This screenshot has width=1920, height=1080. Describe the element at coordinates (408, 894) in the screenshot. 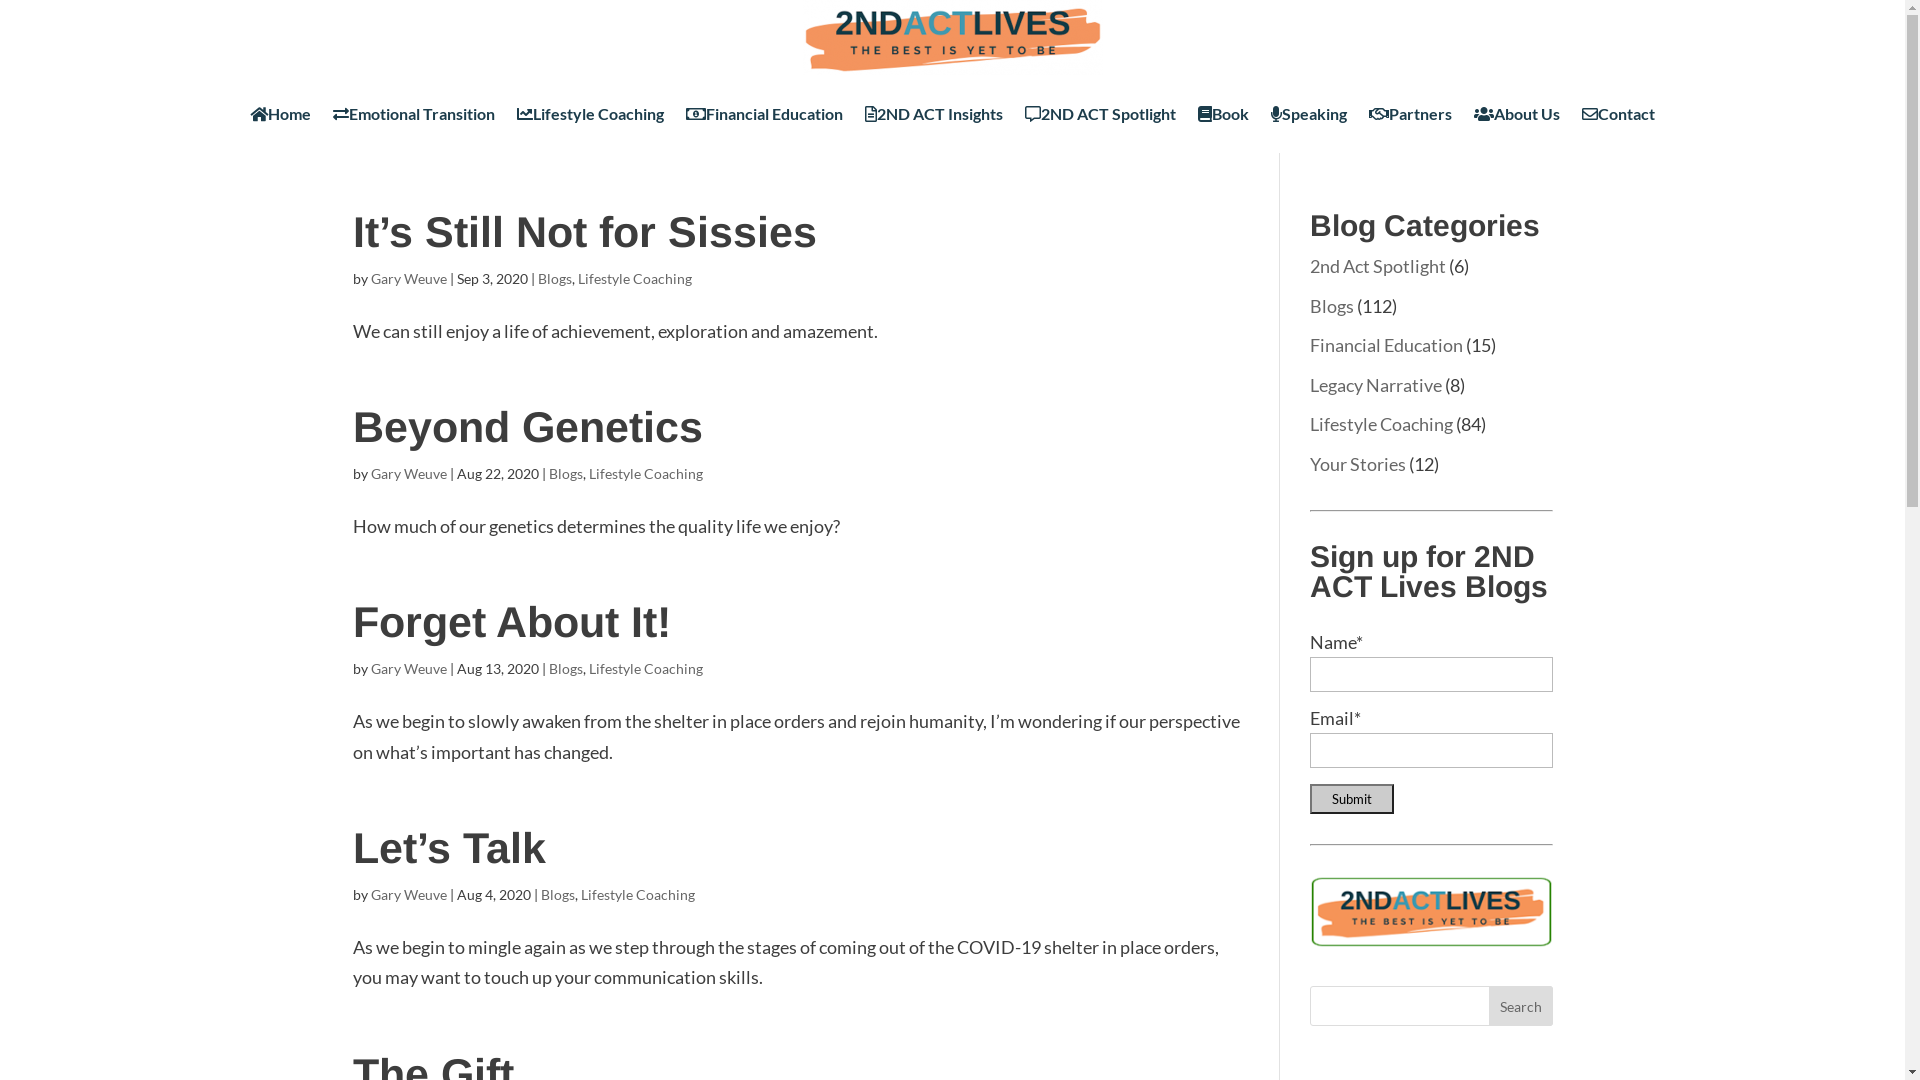

I see `Gary Weuve` at that location.